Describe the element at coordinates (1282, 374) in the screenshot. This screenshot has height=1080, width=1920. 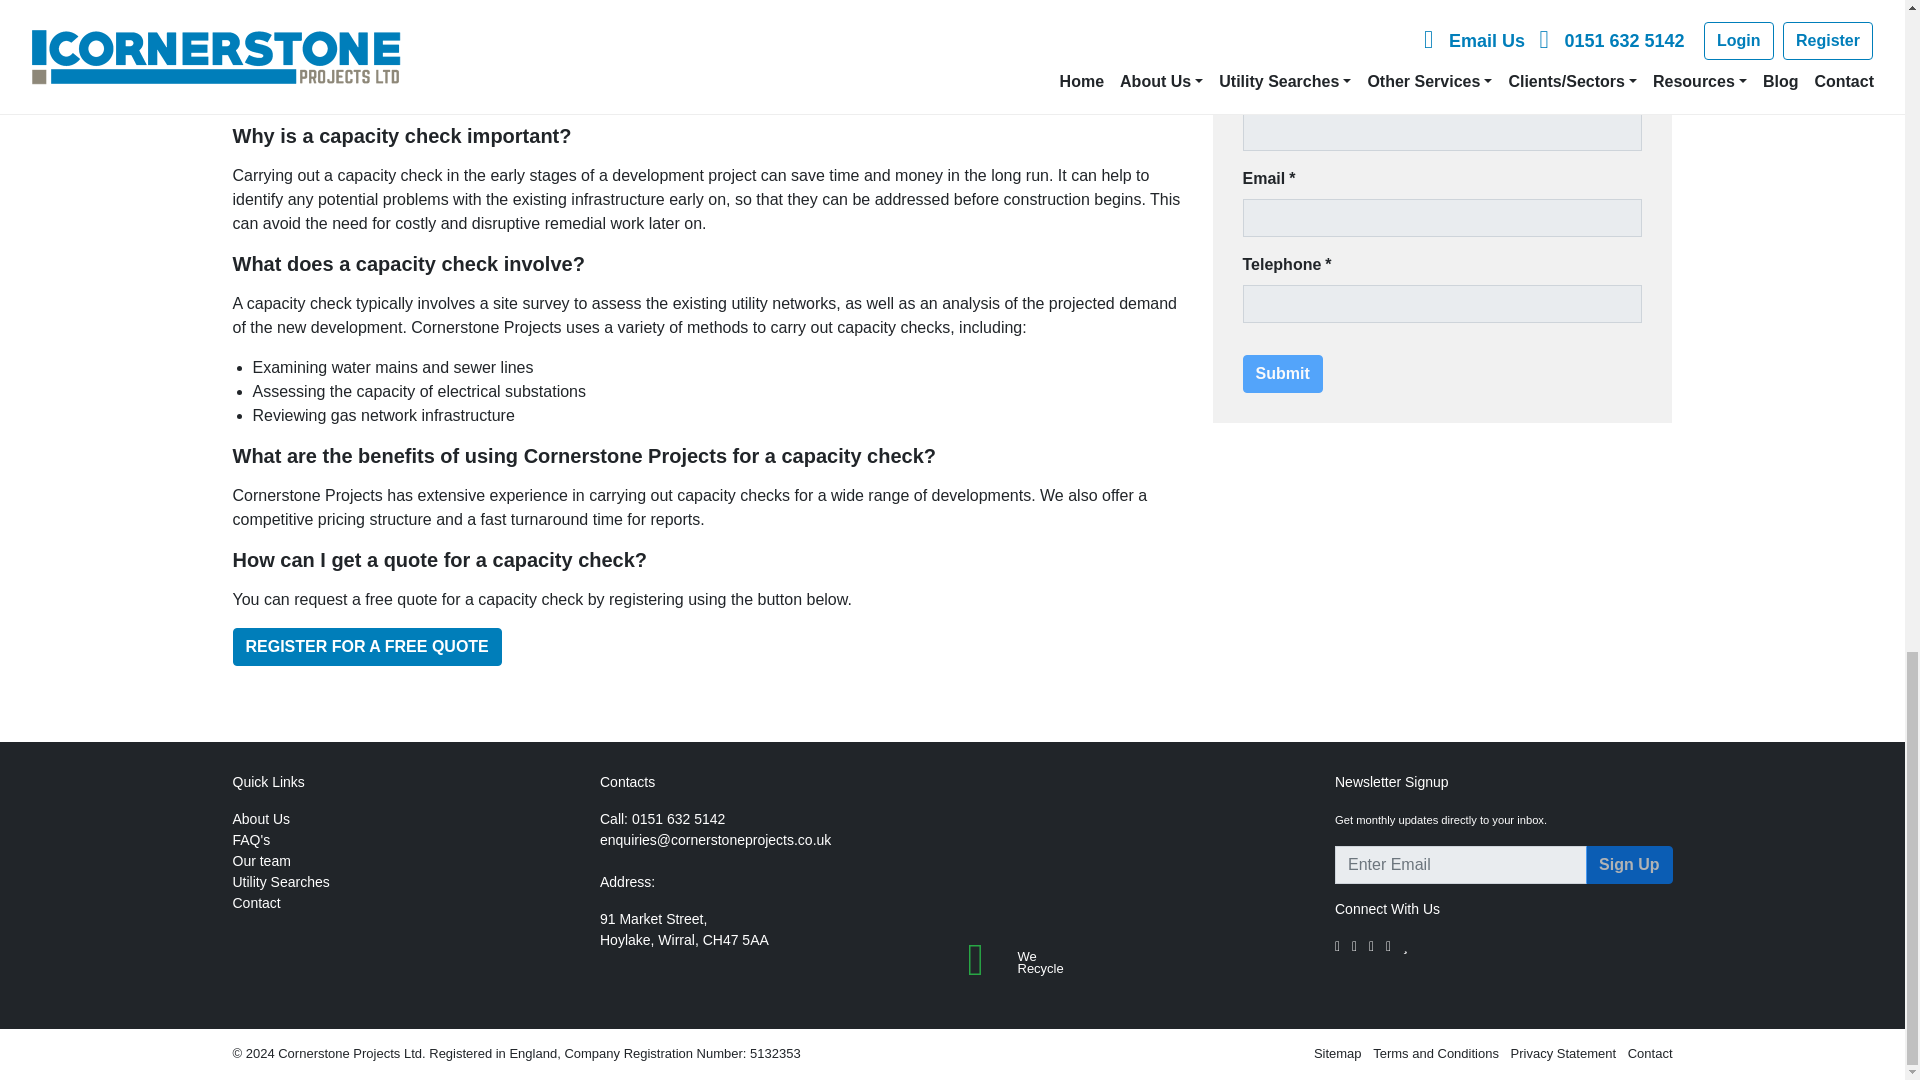
I see `Submit` at that location.